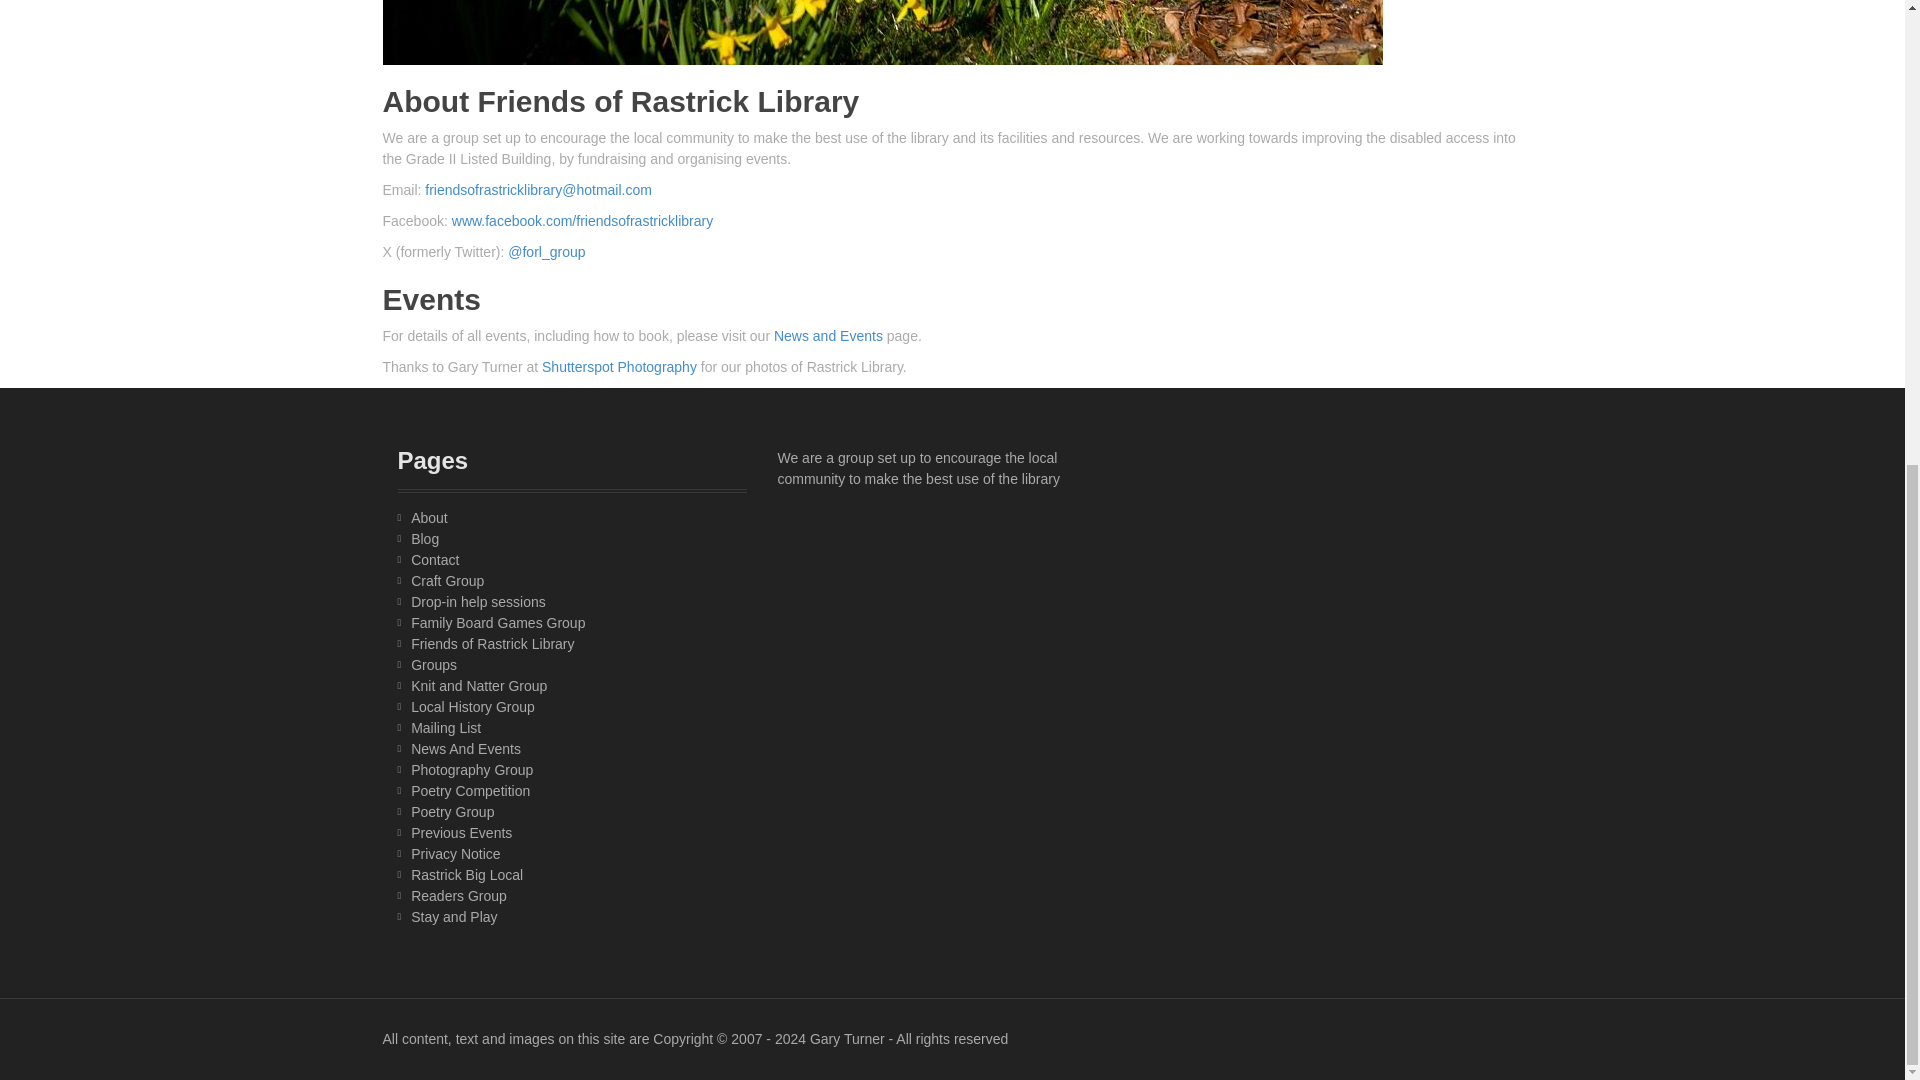 This screenshot has width=1920, height=1080. I want to click on News And Events, so click(465, 748).